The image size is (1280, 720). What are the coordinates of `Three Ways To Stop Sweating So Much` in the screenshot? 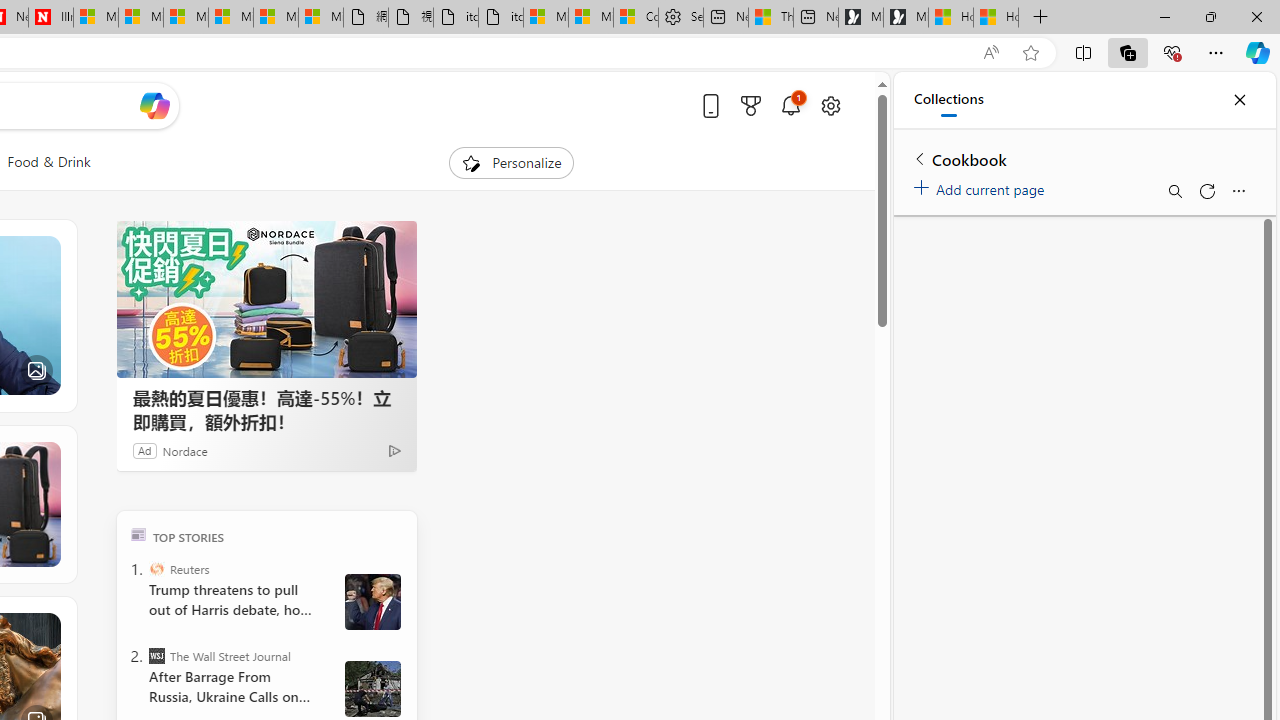 It's located at (770, 18).